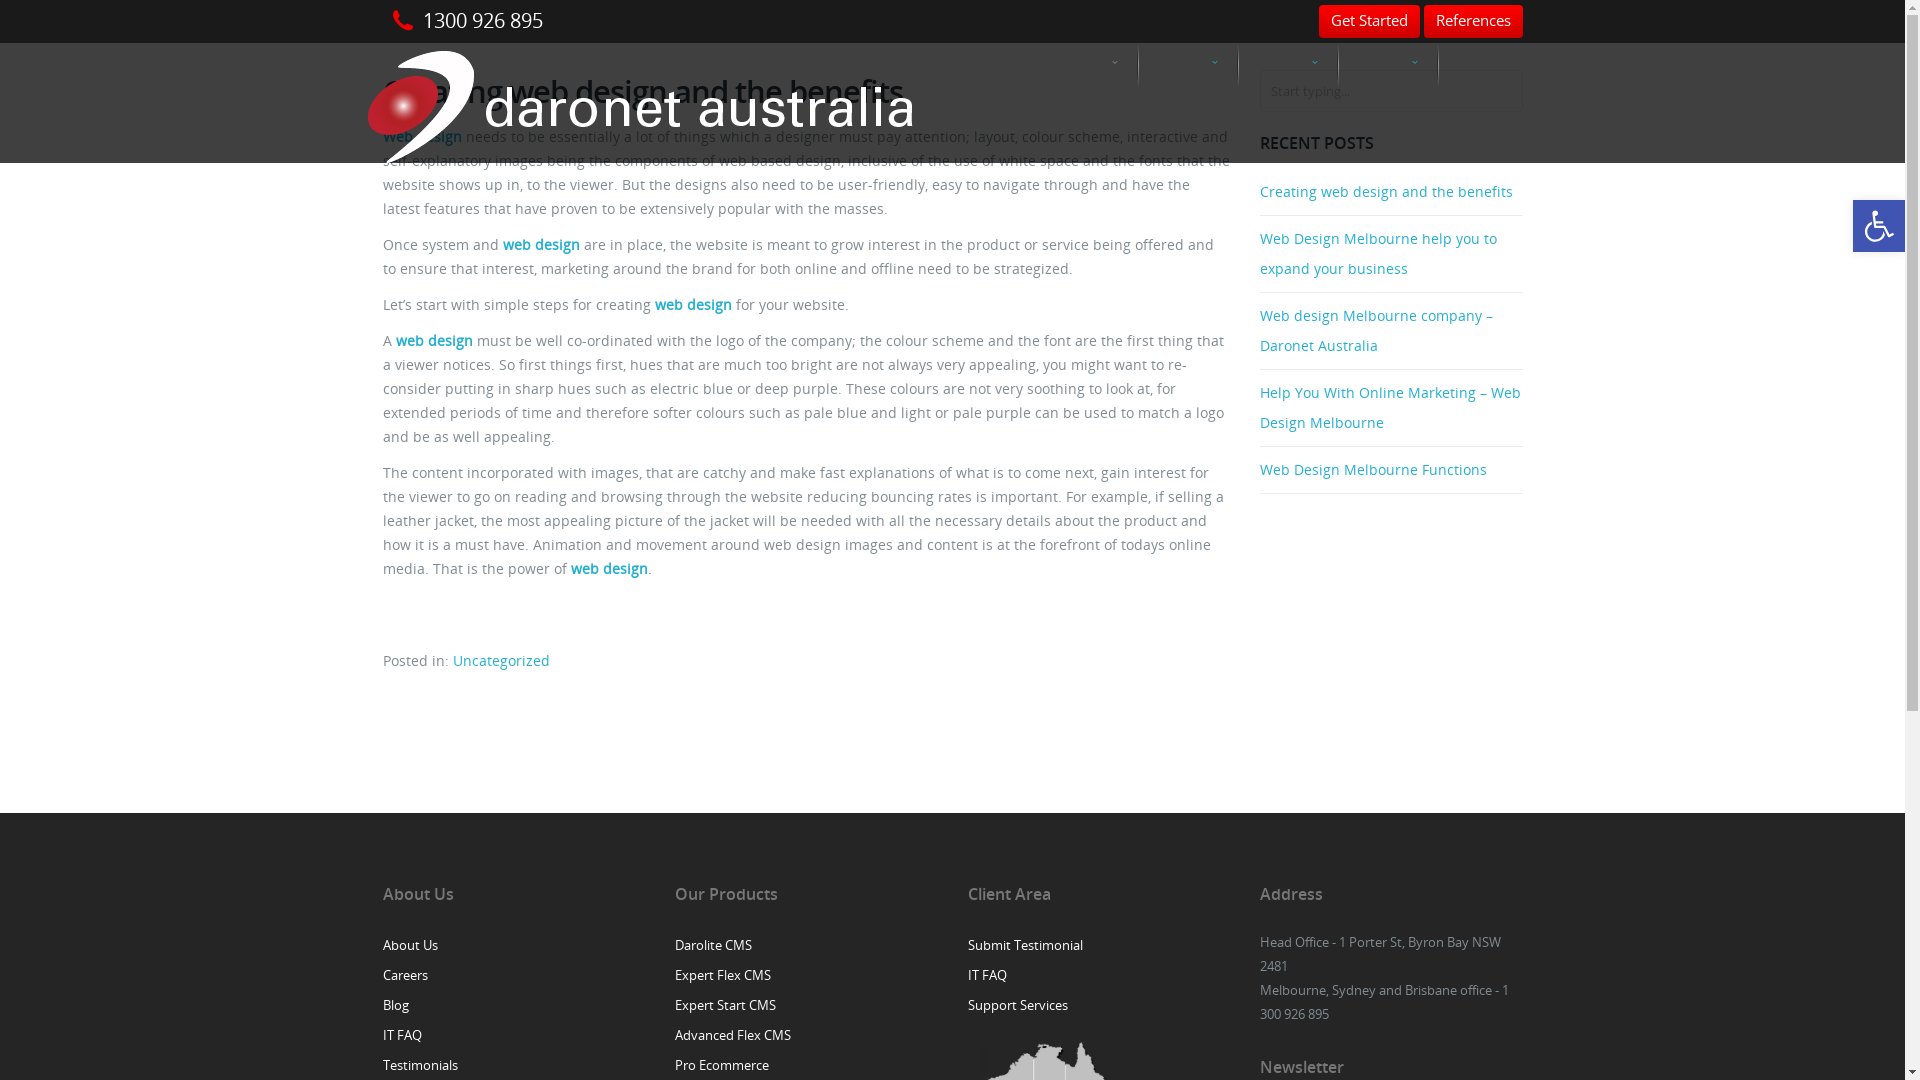 This screenshot has height=1080, width=1920. What do you see at coordinates (733, 1035) in the screenshot?
I see `Advanced Flex CMS` at bounding box center [733, 1035].